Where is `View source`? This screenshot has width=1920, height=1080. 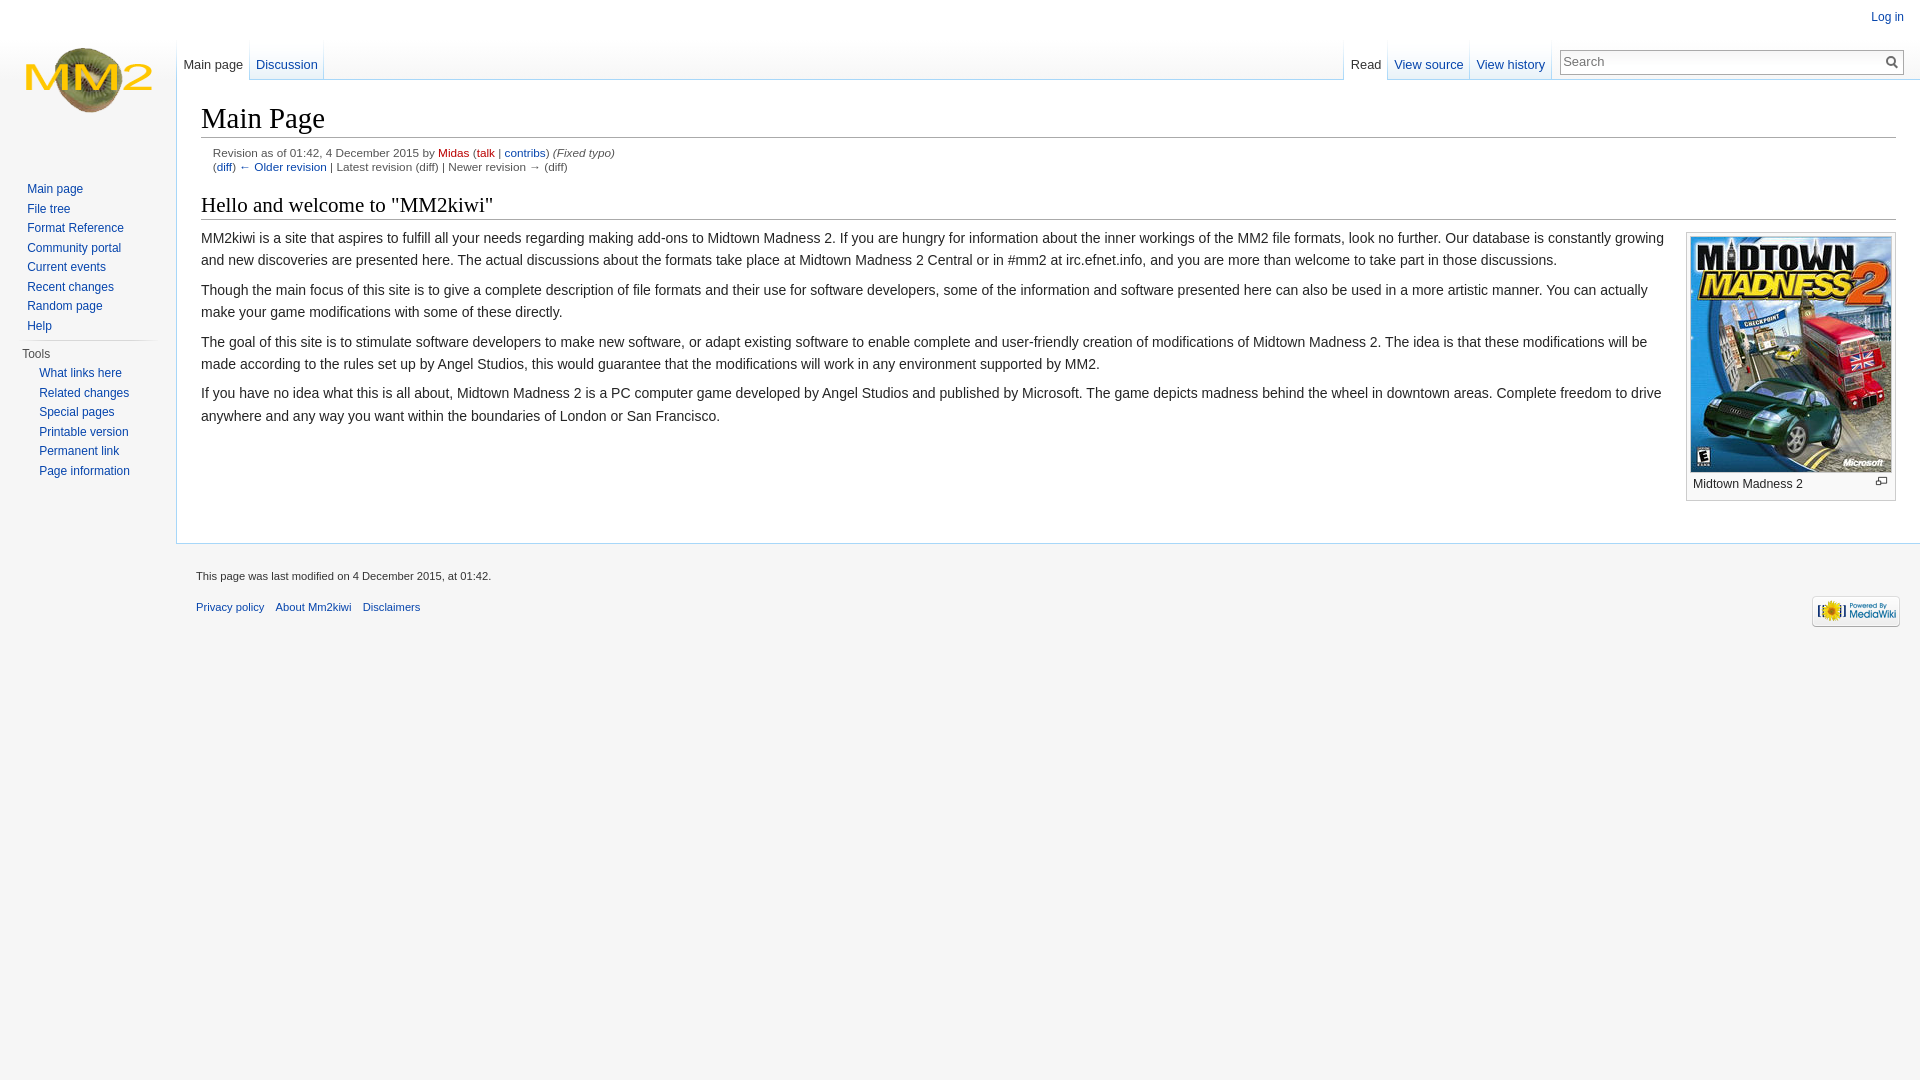 View source is located at coordinates (1429, 59).